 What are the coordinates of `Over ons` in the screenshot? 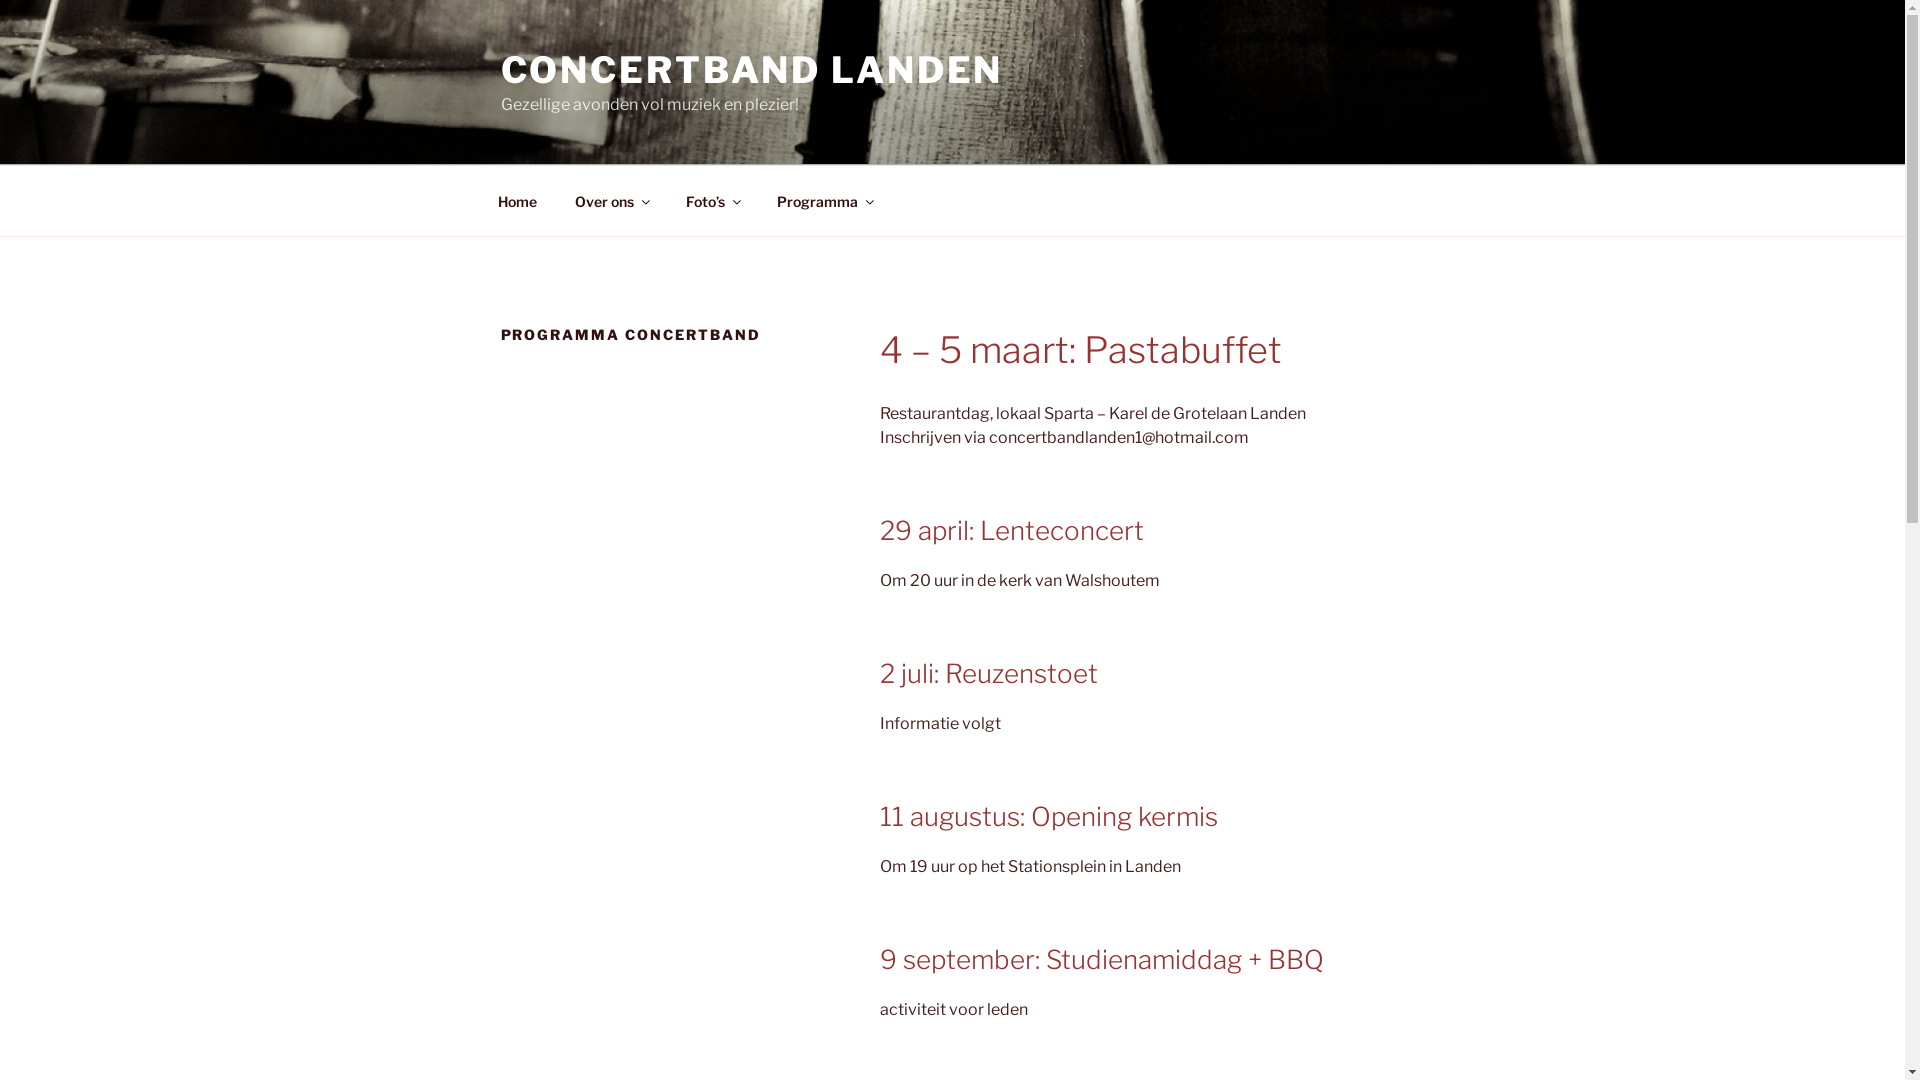 It's located at (612, 200).